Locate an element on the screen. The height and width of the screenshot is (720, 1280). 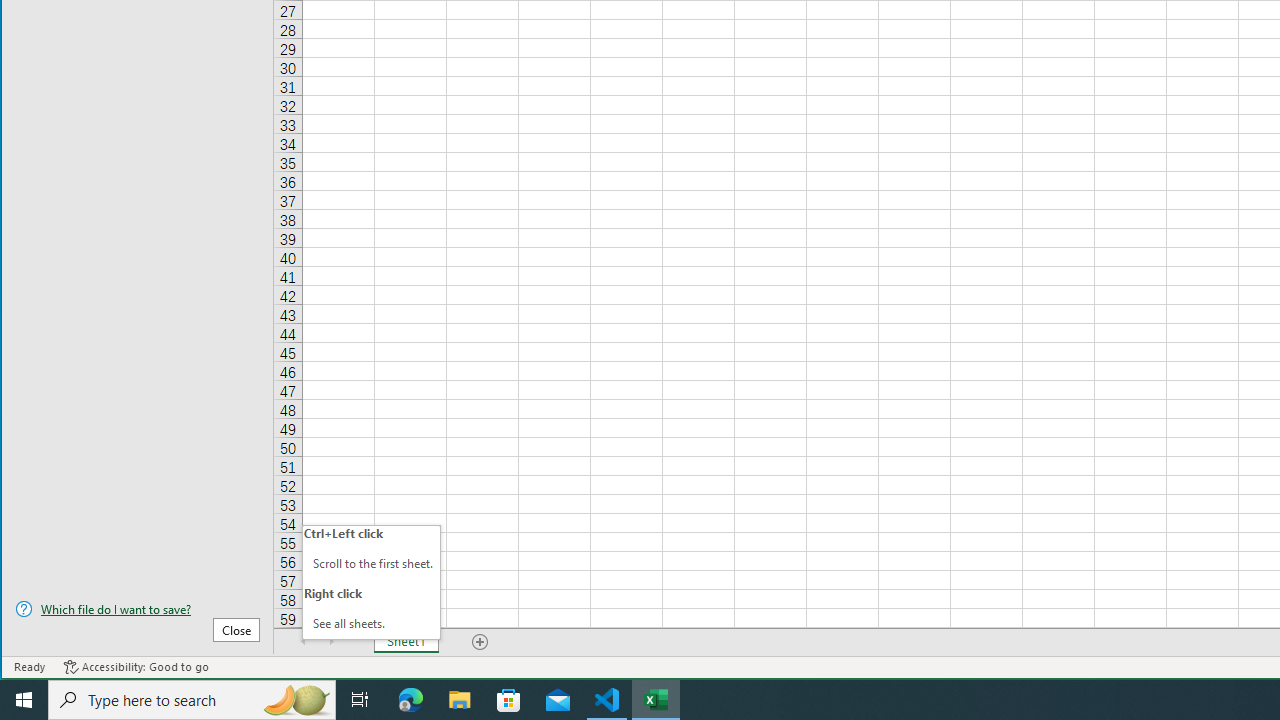
Scroll Left is located at coordinates (304, 641).